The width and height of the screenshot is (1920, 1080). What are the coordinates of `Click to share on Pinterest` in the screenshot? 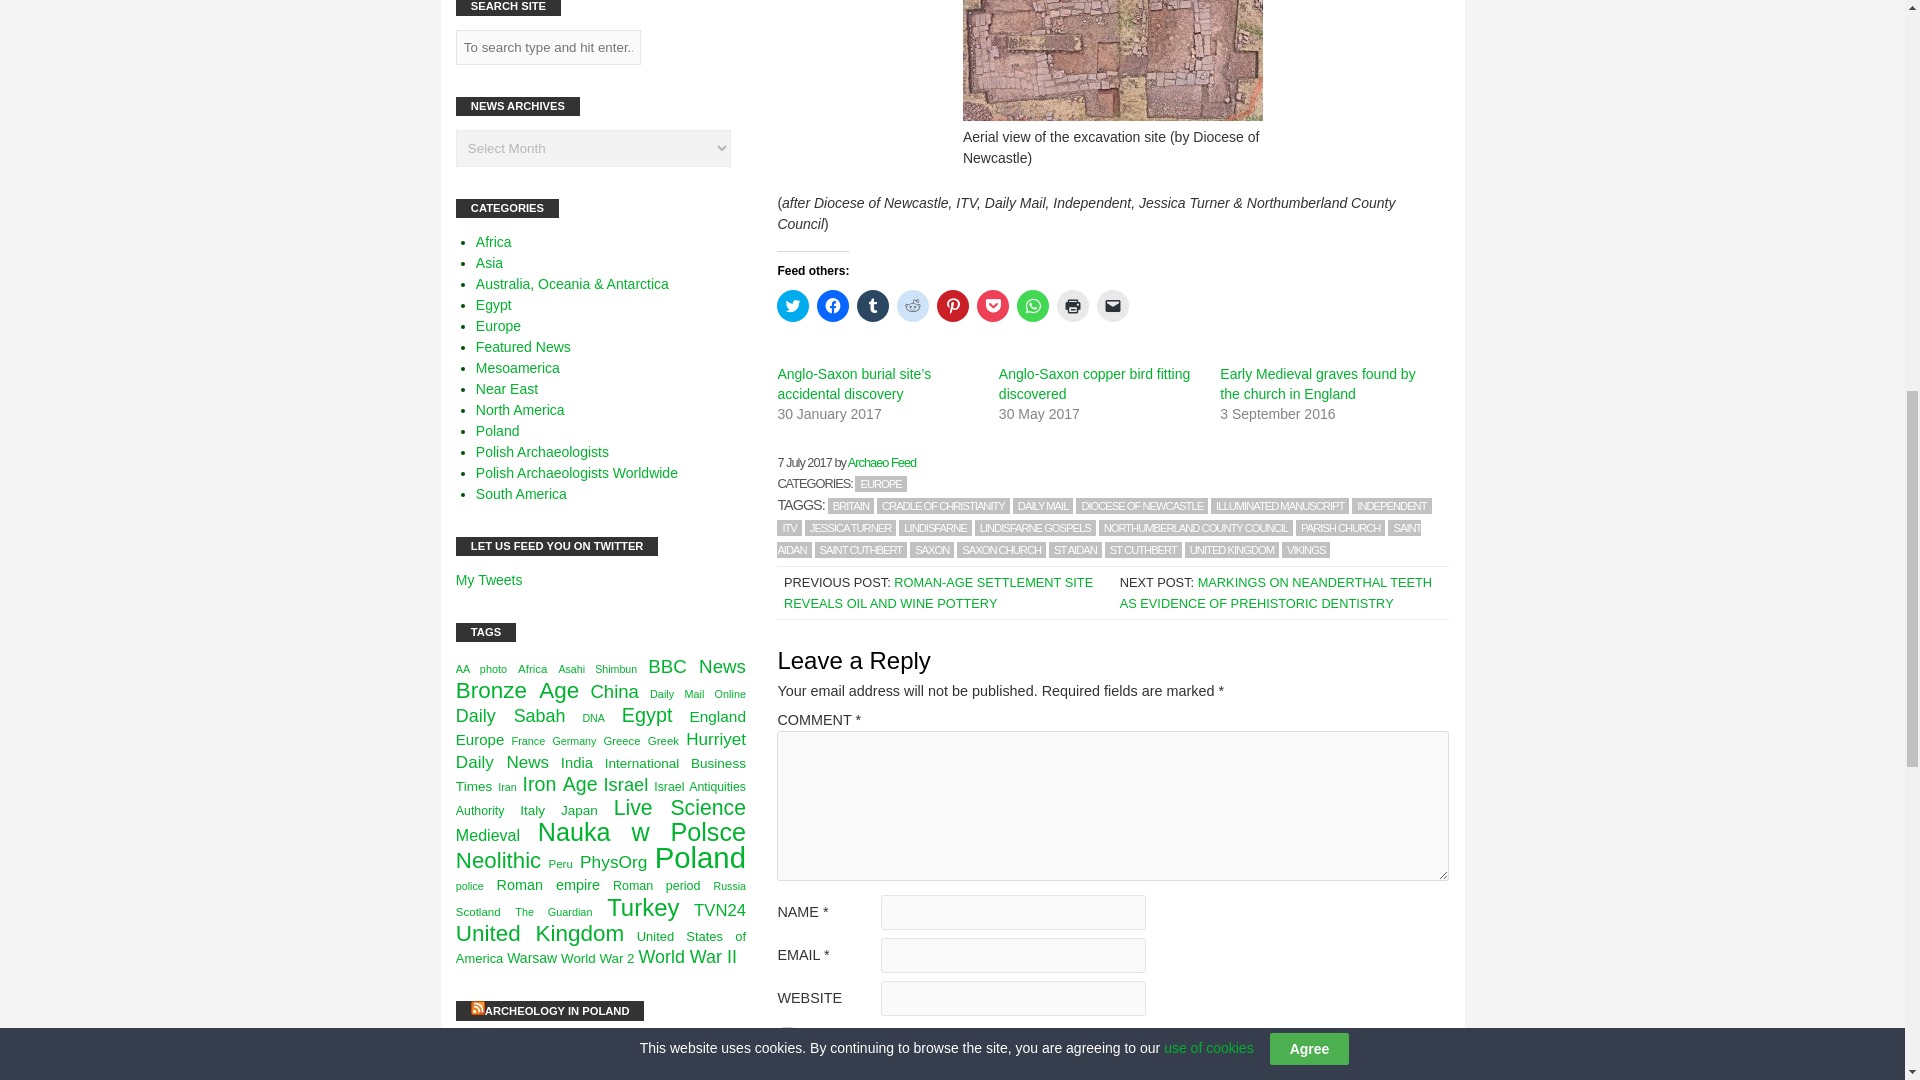 It's located at (952, 306).